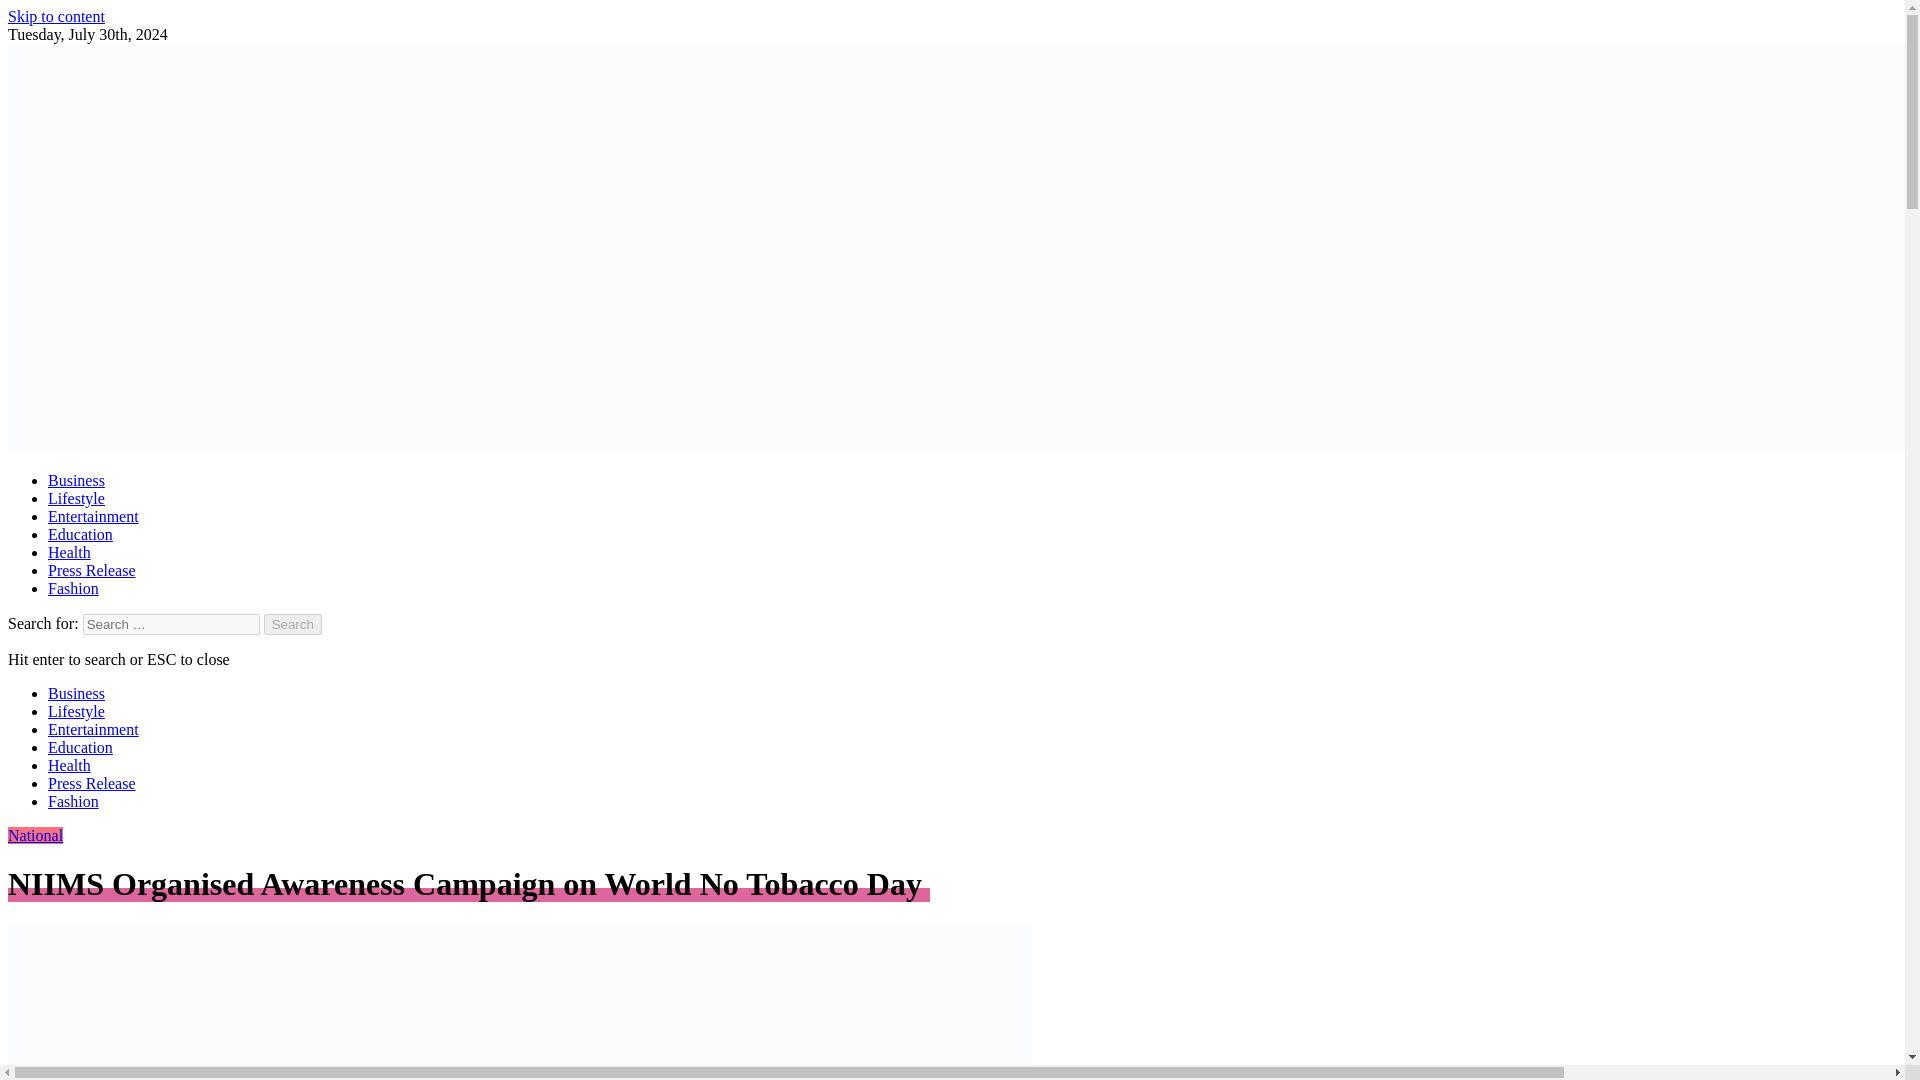 This screenshot has height=1080, width=1920. Describe the element at coordinates (93, 729) in the screenshot. I see `Entertainment` at that location.